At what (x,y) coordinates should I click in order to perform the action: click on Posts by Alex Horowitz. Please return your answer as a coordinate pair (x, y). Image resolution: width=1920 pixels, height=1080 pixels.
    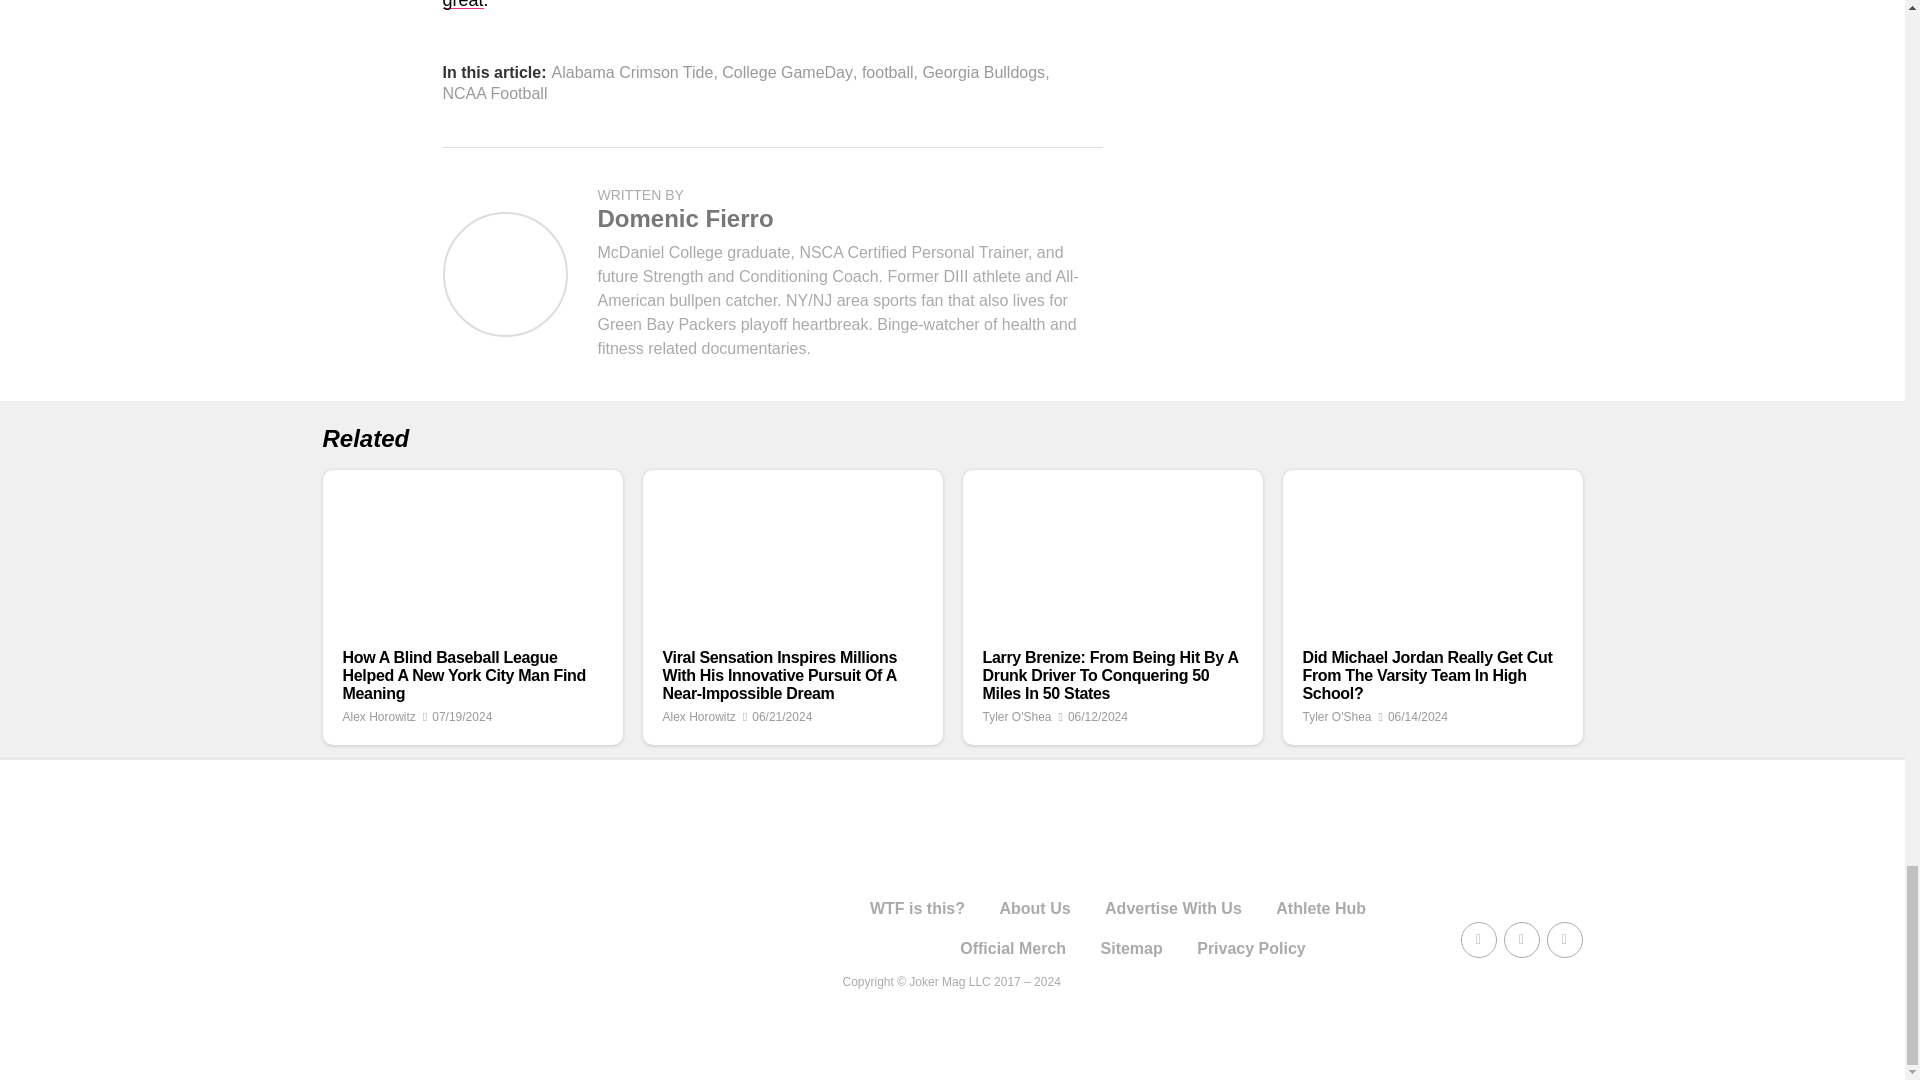
    Looking at the image, I should click on (378, 716).